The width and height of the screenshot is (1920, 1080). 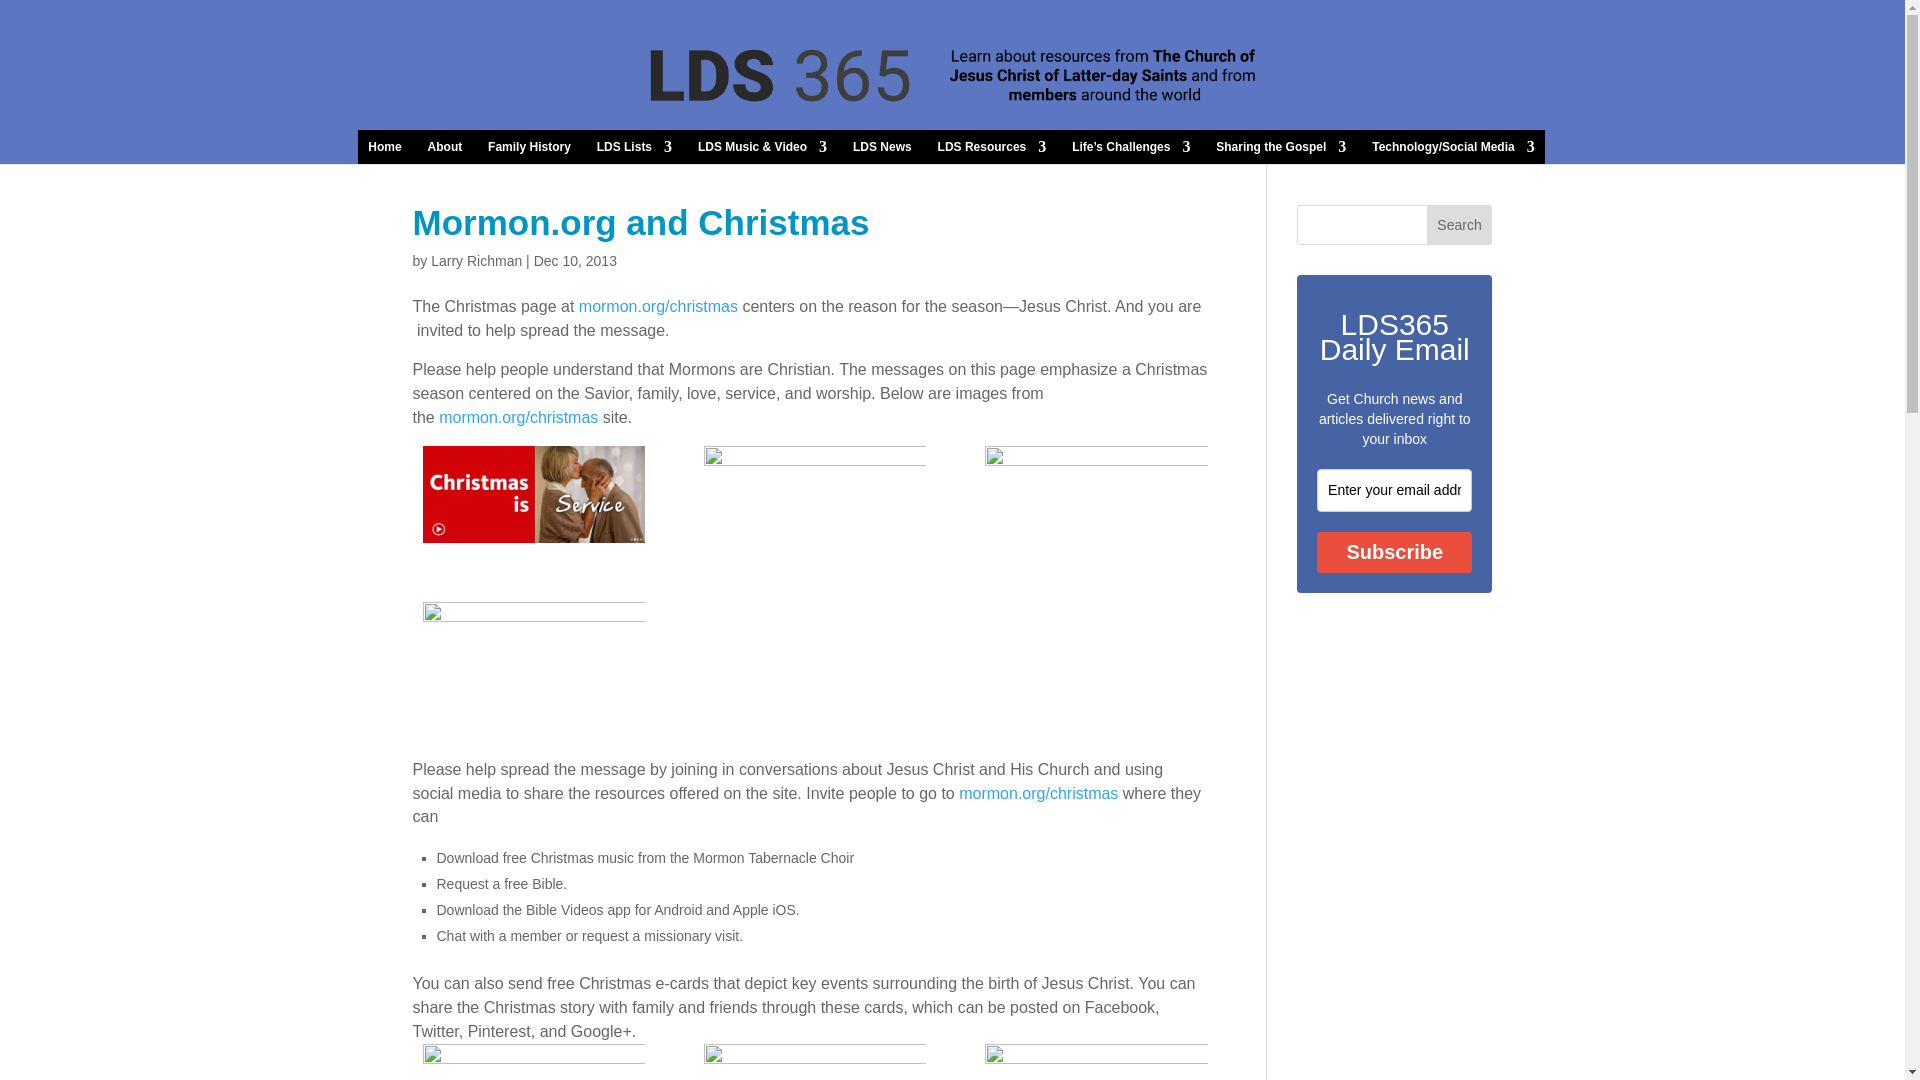 What do you see at coordinates (1460, 225) in the screenshot?
I see `Search` at bounding box center [1460, 225].